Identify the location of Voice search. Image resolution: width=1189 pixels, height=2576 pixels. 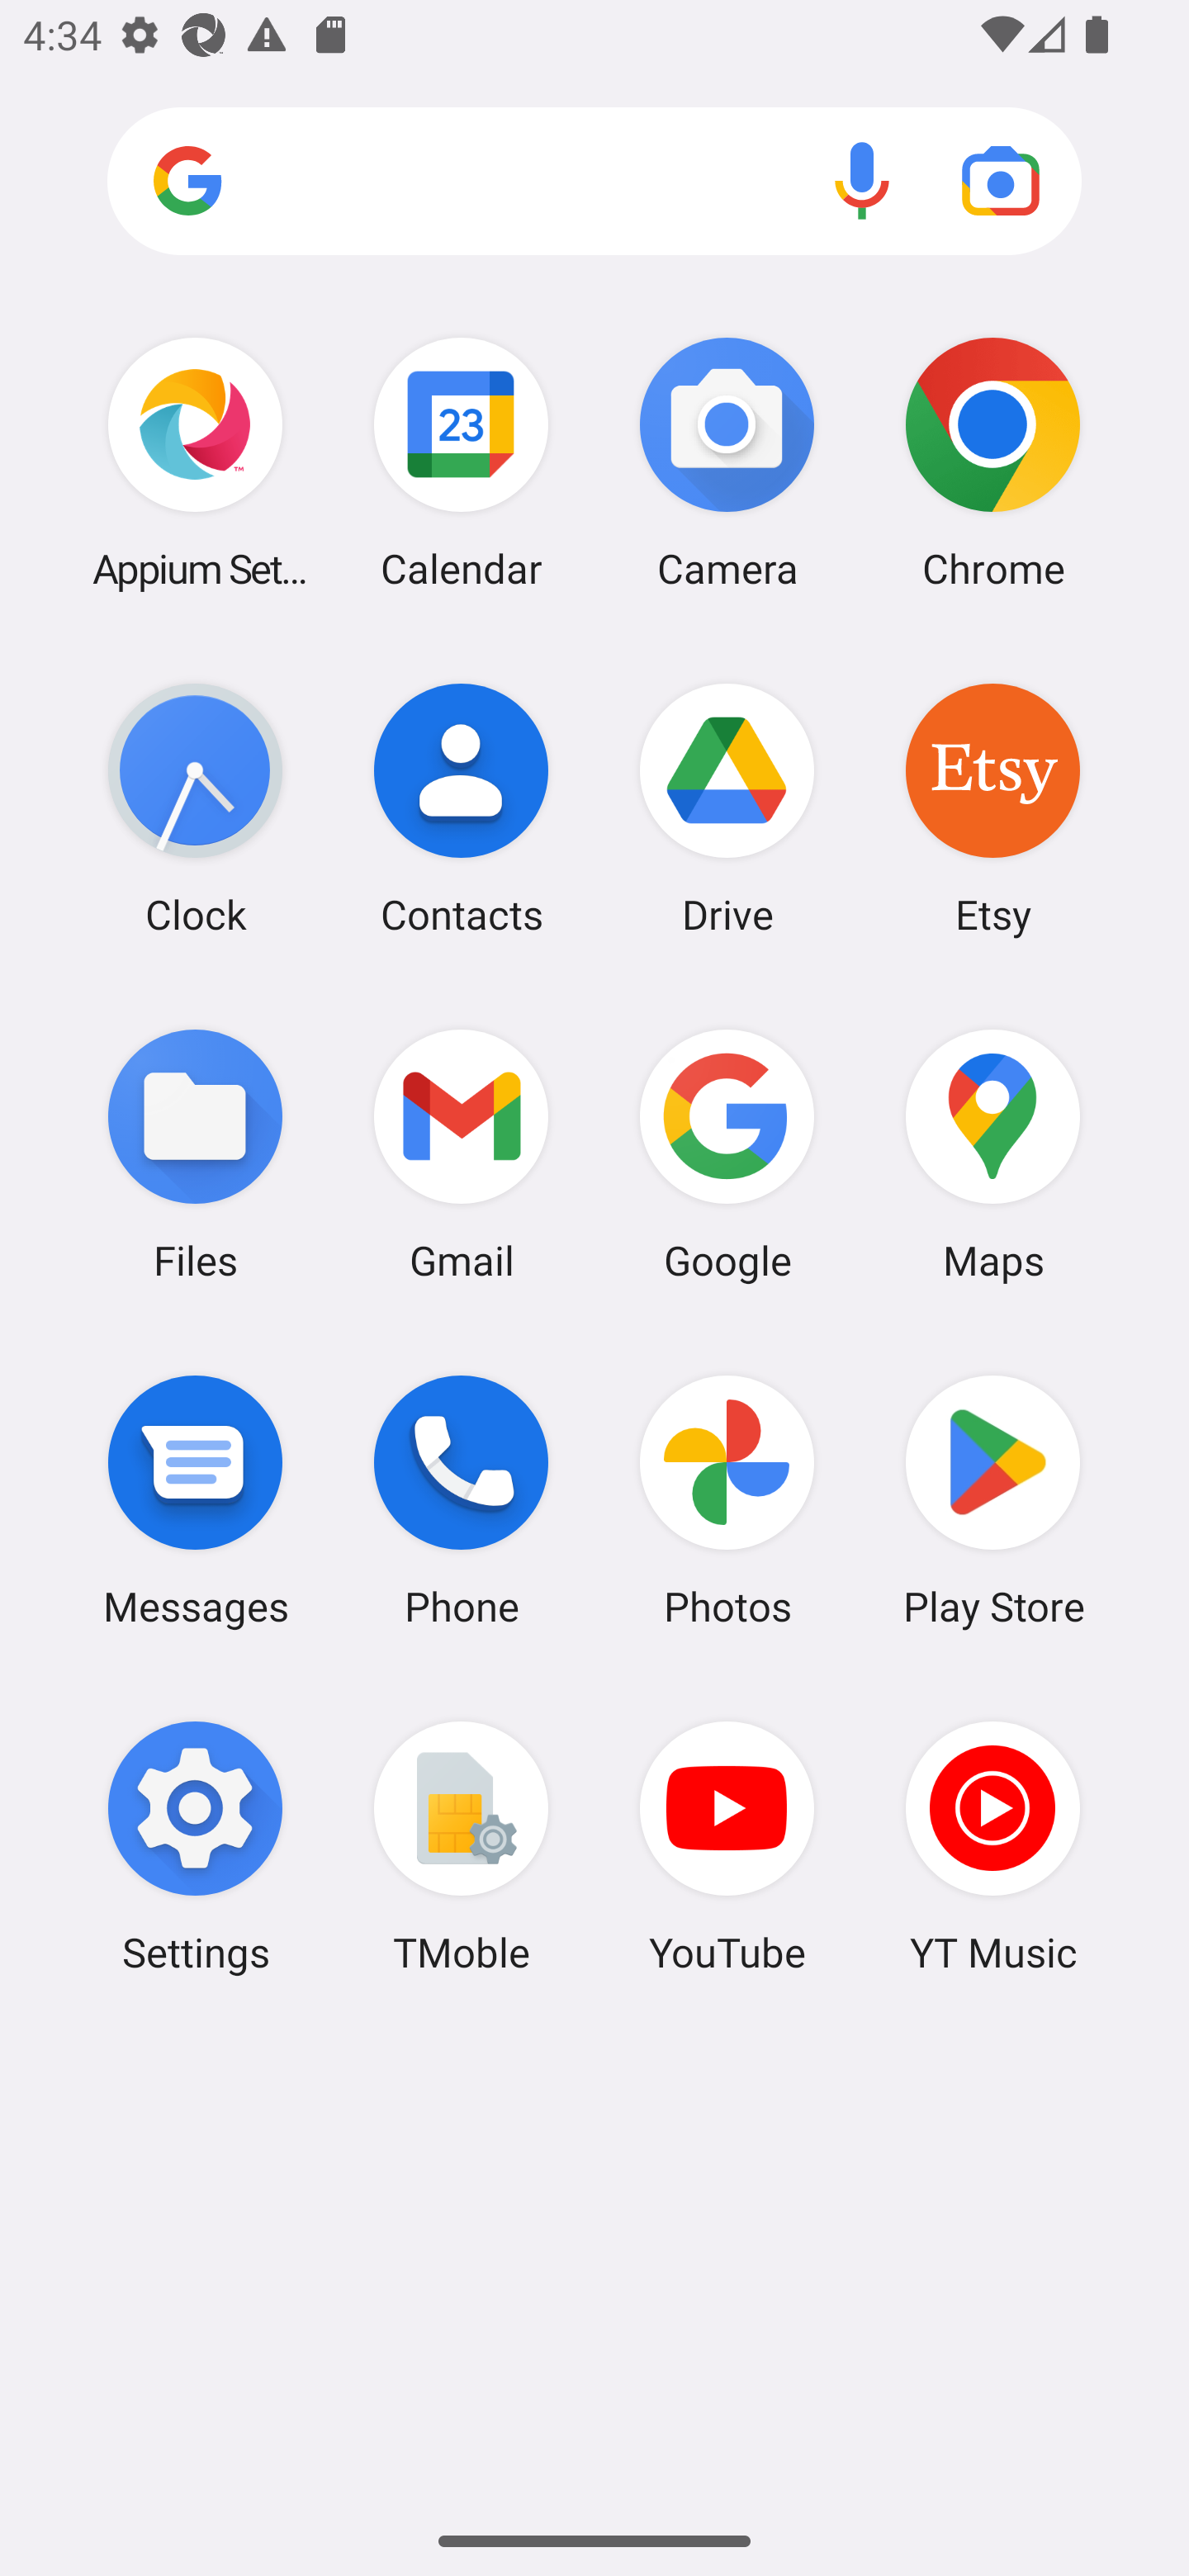
(862, 180).